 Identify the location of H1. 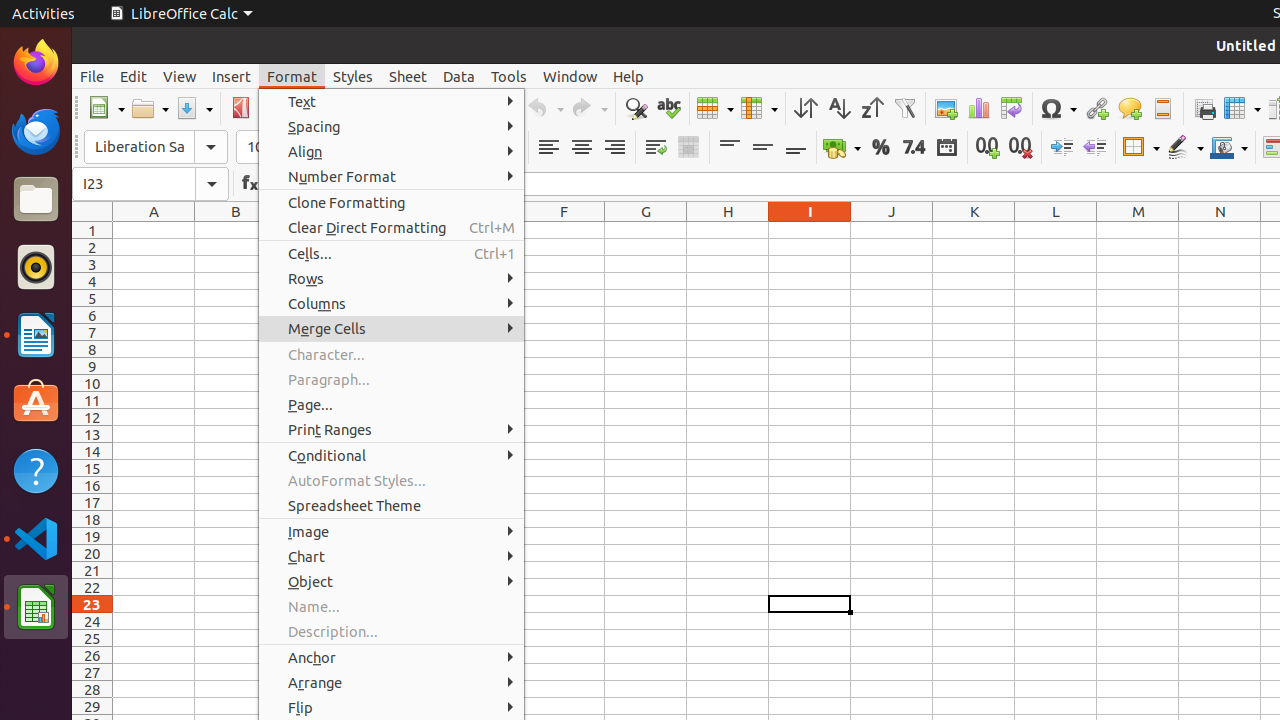
(728, 230).